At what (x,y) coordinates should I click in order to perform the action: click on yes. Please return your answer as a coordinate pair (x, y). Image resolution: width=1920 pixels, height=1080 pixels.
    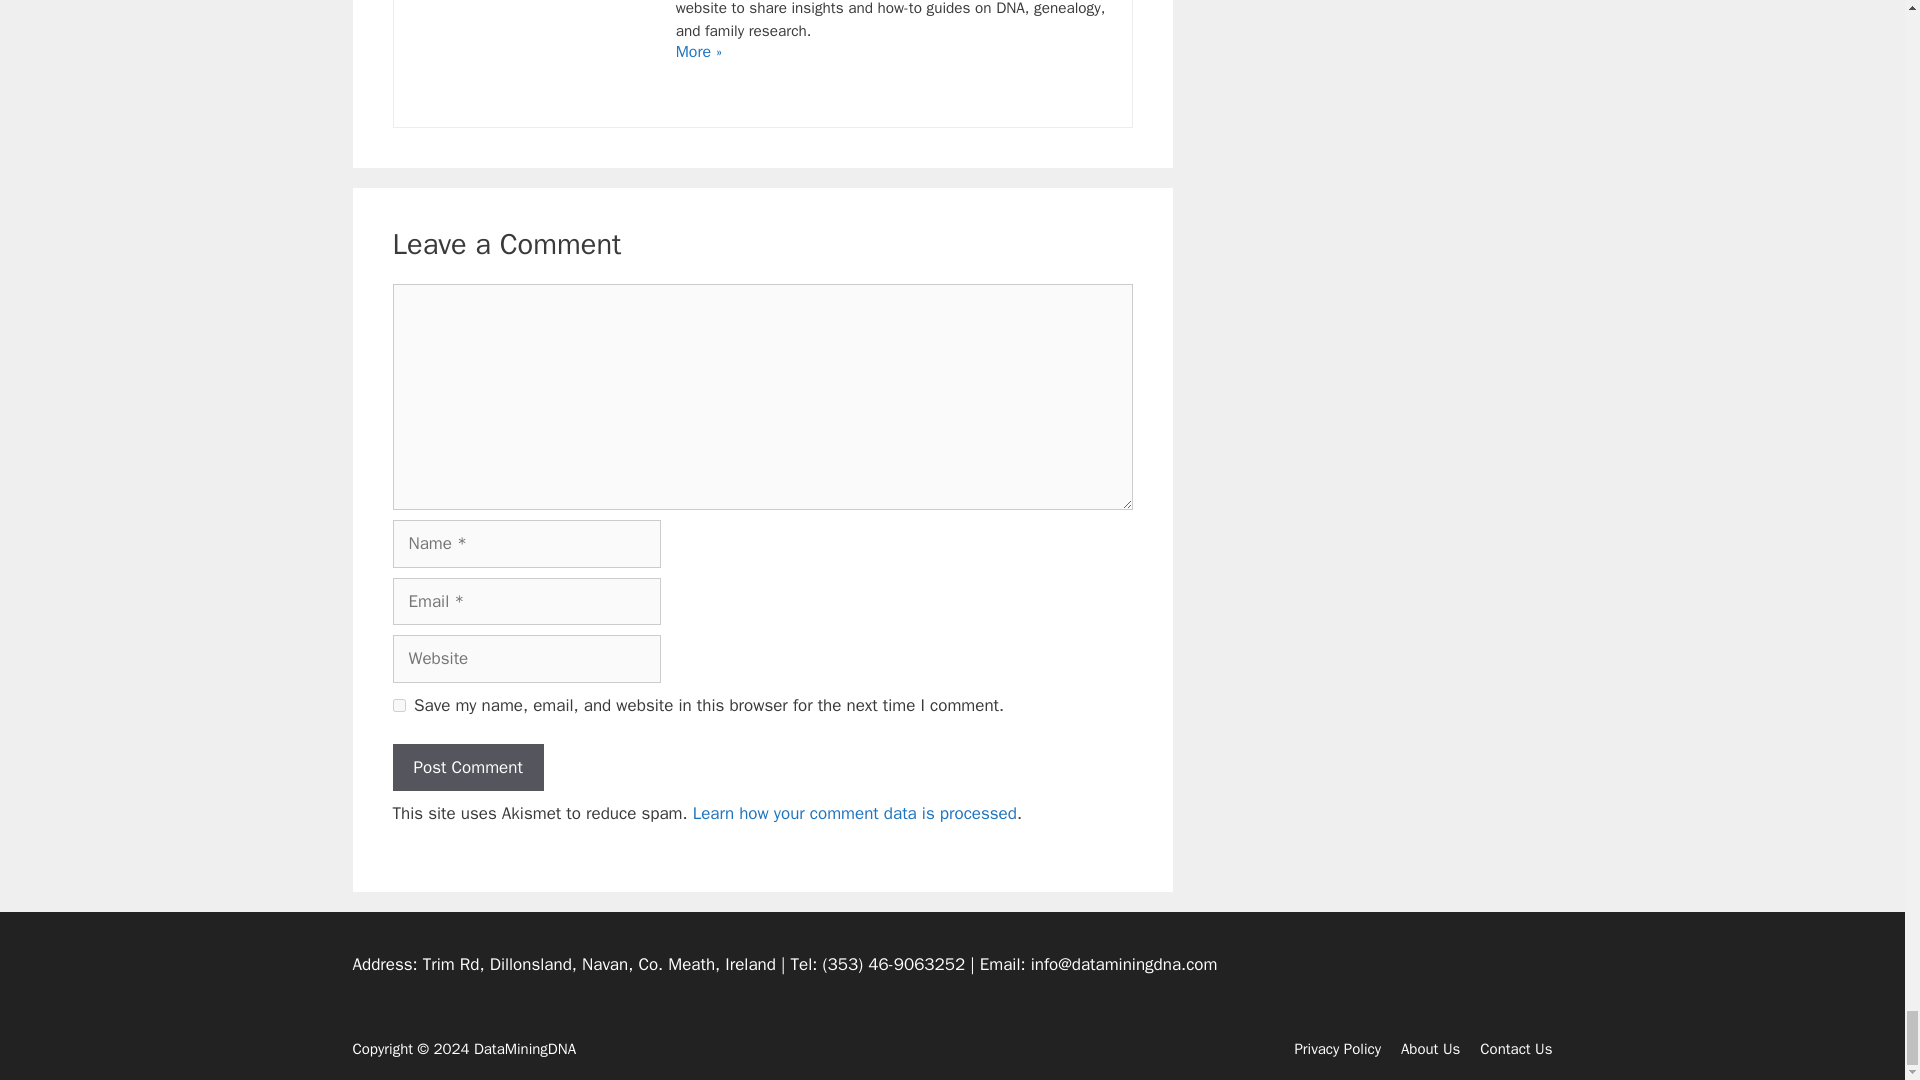
    Looking at the image, I should click on (398, 704).